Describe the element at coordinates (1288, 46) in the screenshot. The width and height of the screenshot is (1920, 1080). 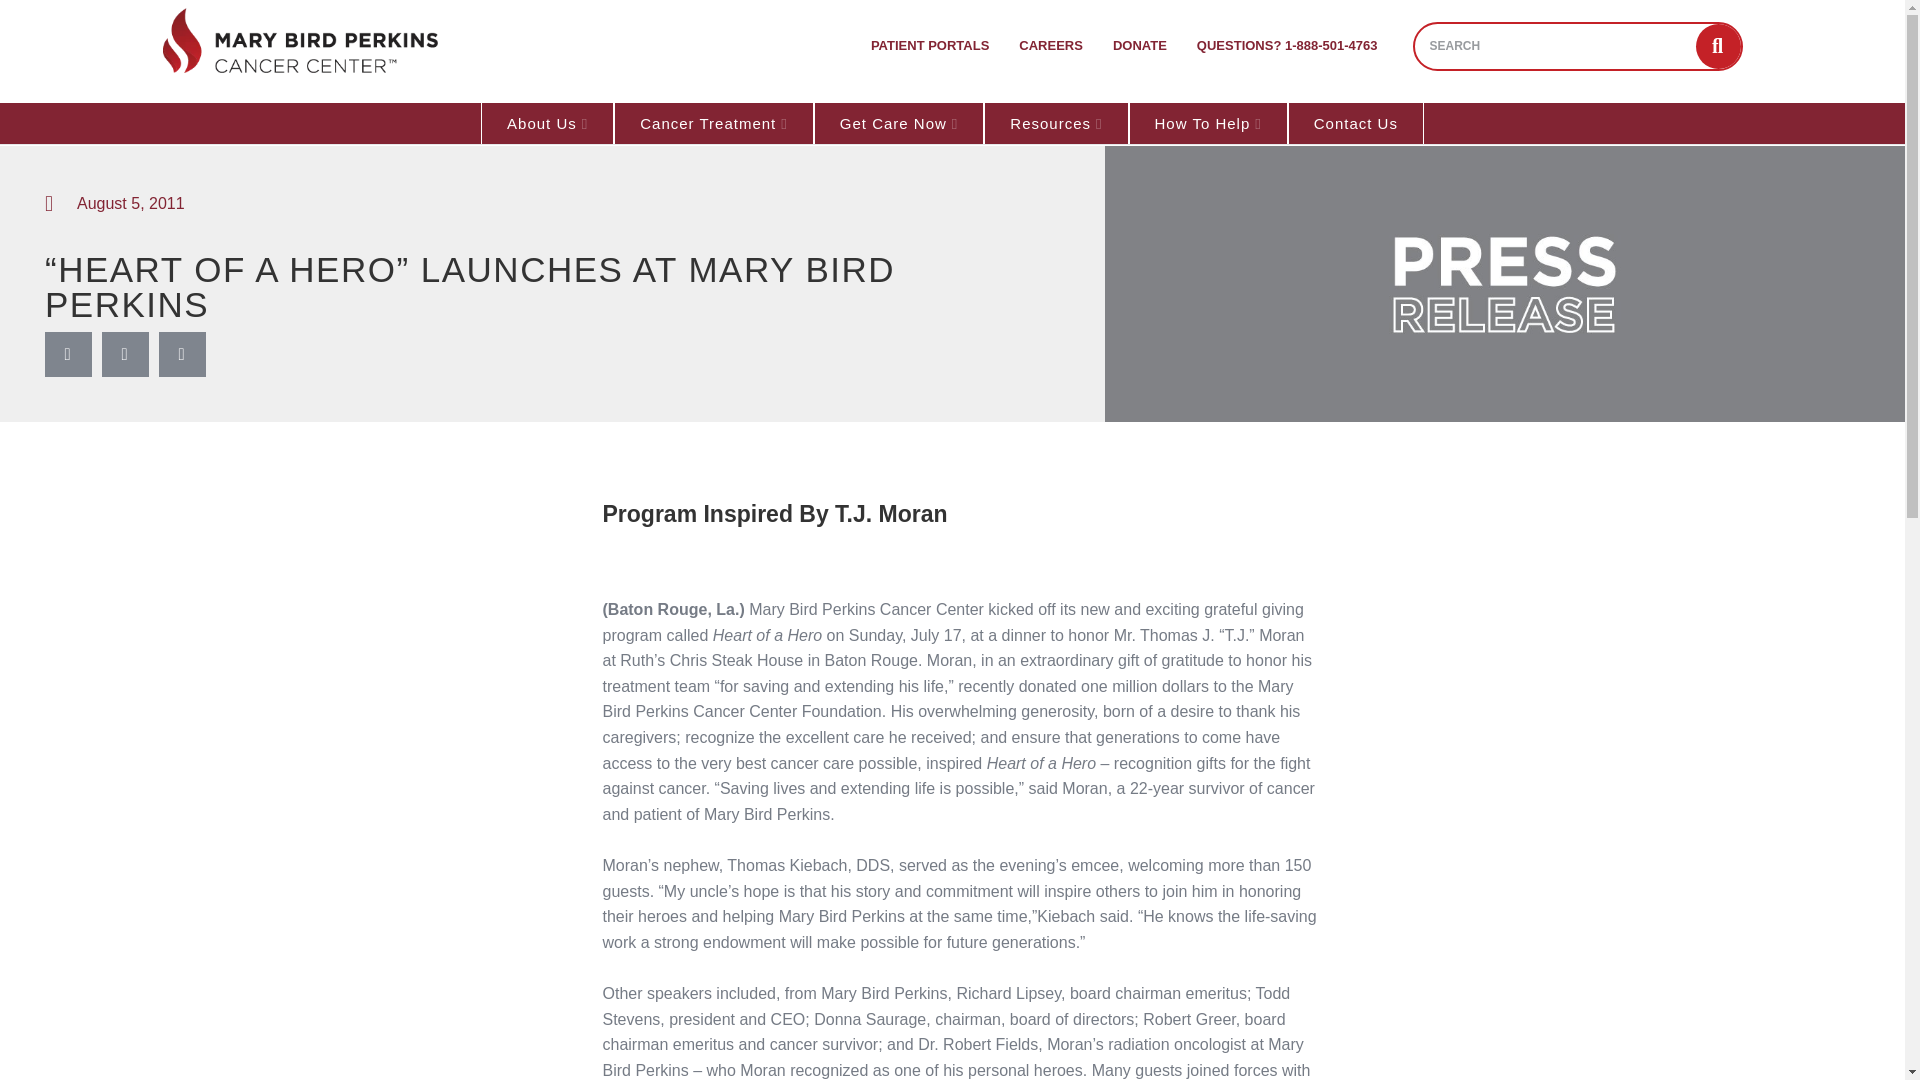
I see `QUESTIONS? 1-888-501-4763` at that location.